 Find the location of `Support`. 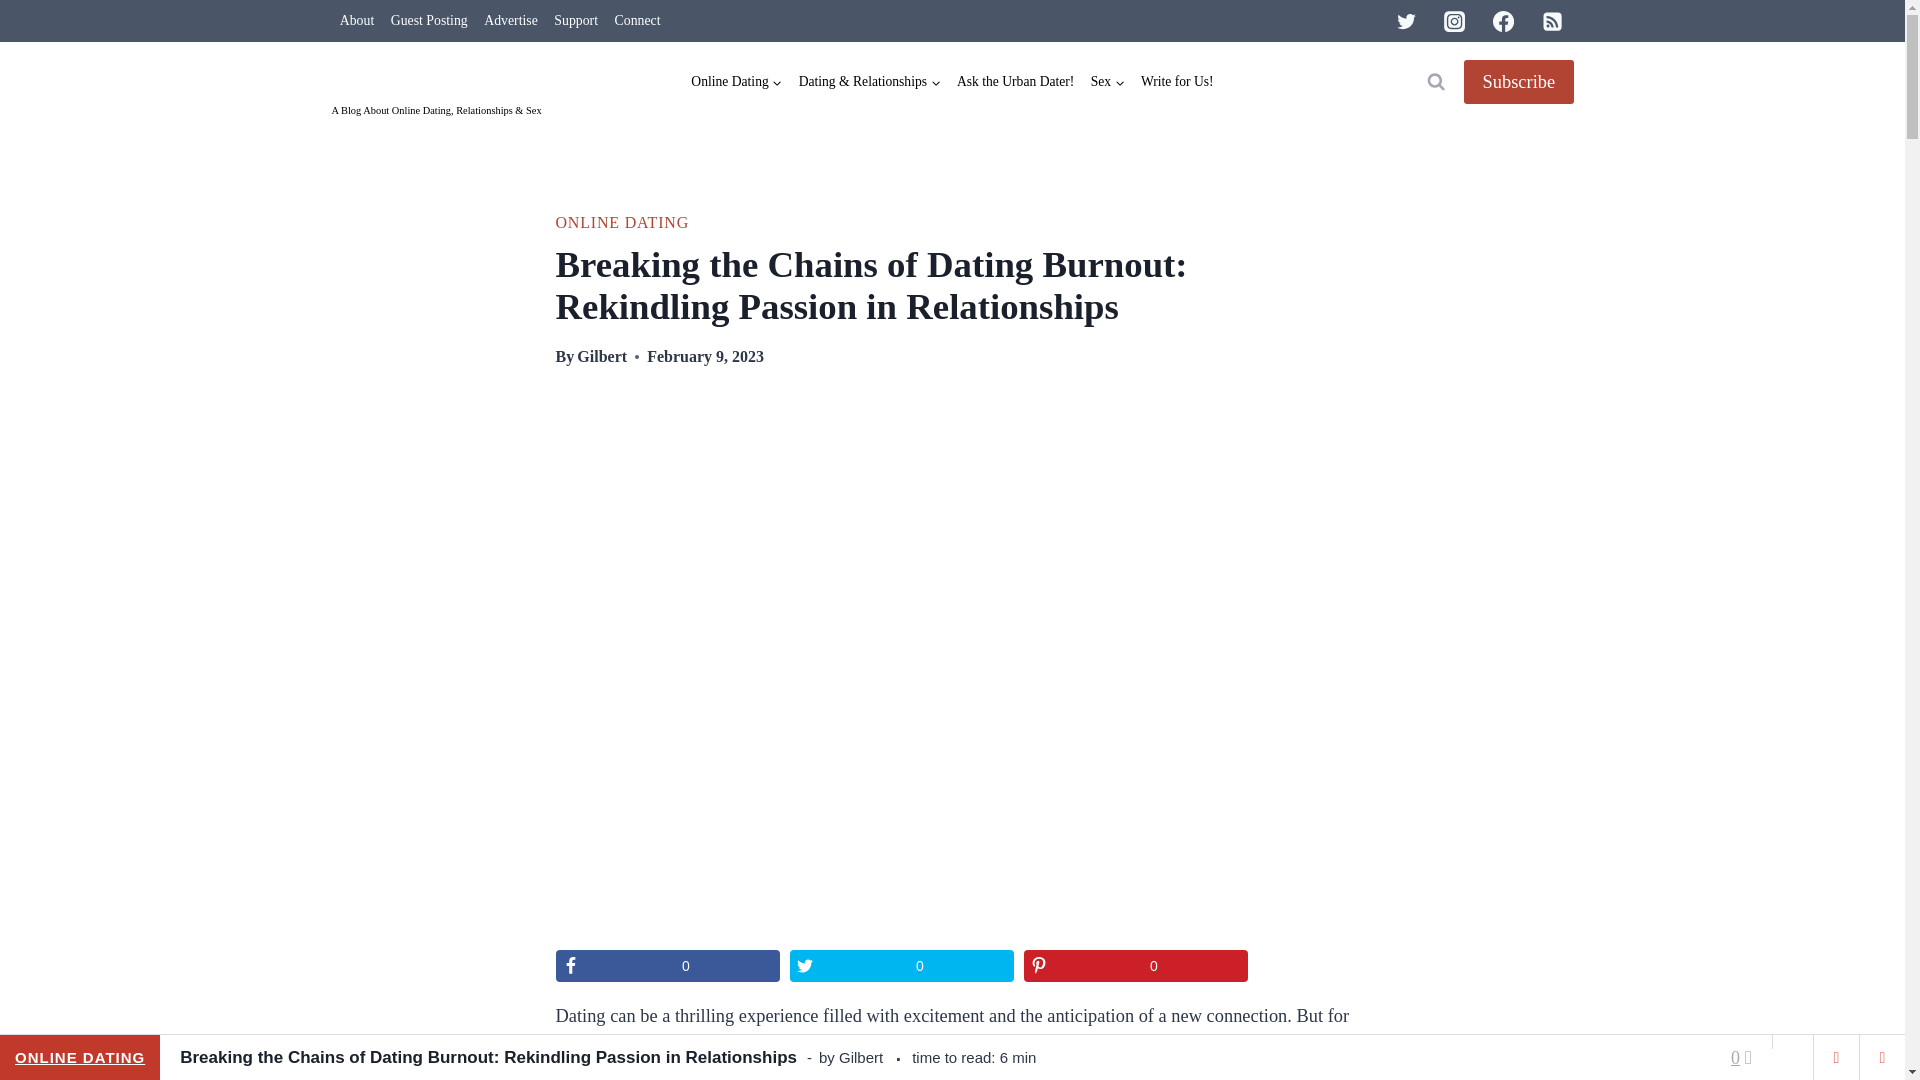

Support is located at coordinates (576, 22).